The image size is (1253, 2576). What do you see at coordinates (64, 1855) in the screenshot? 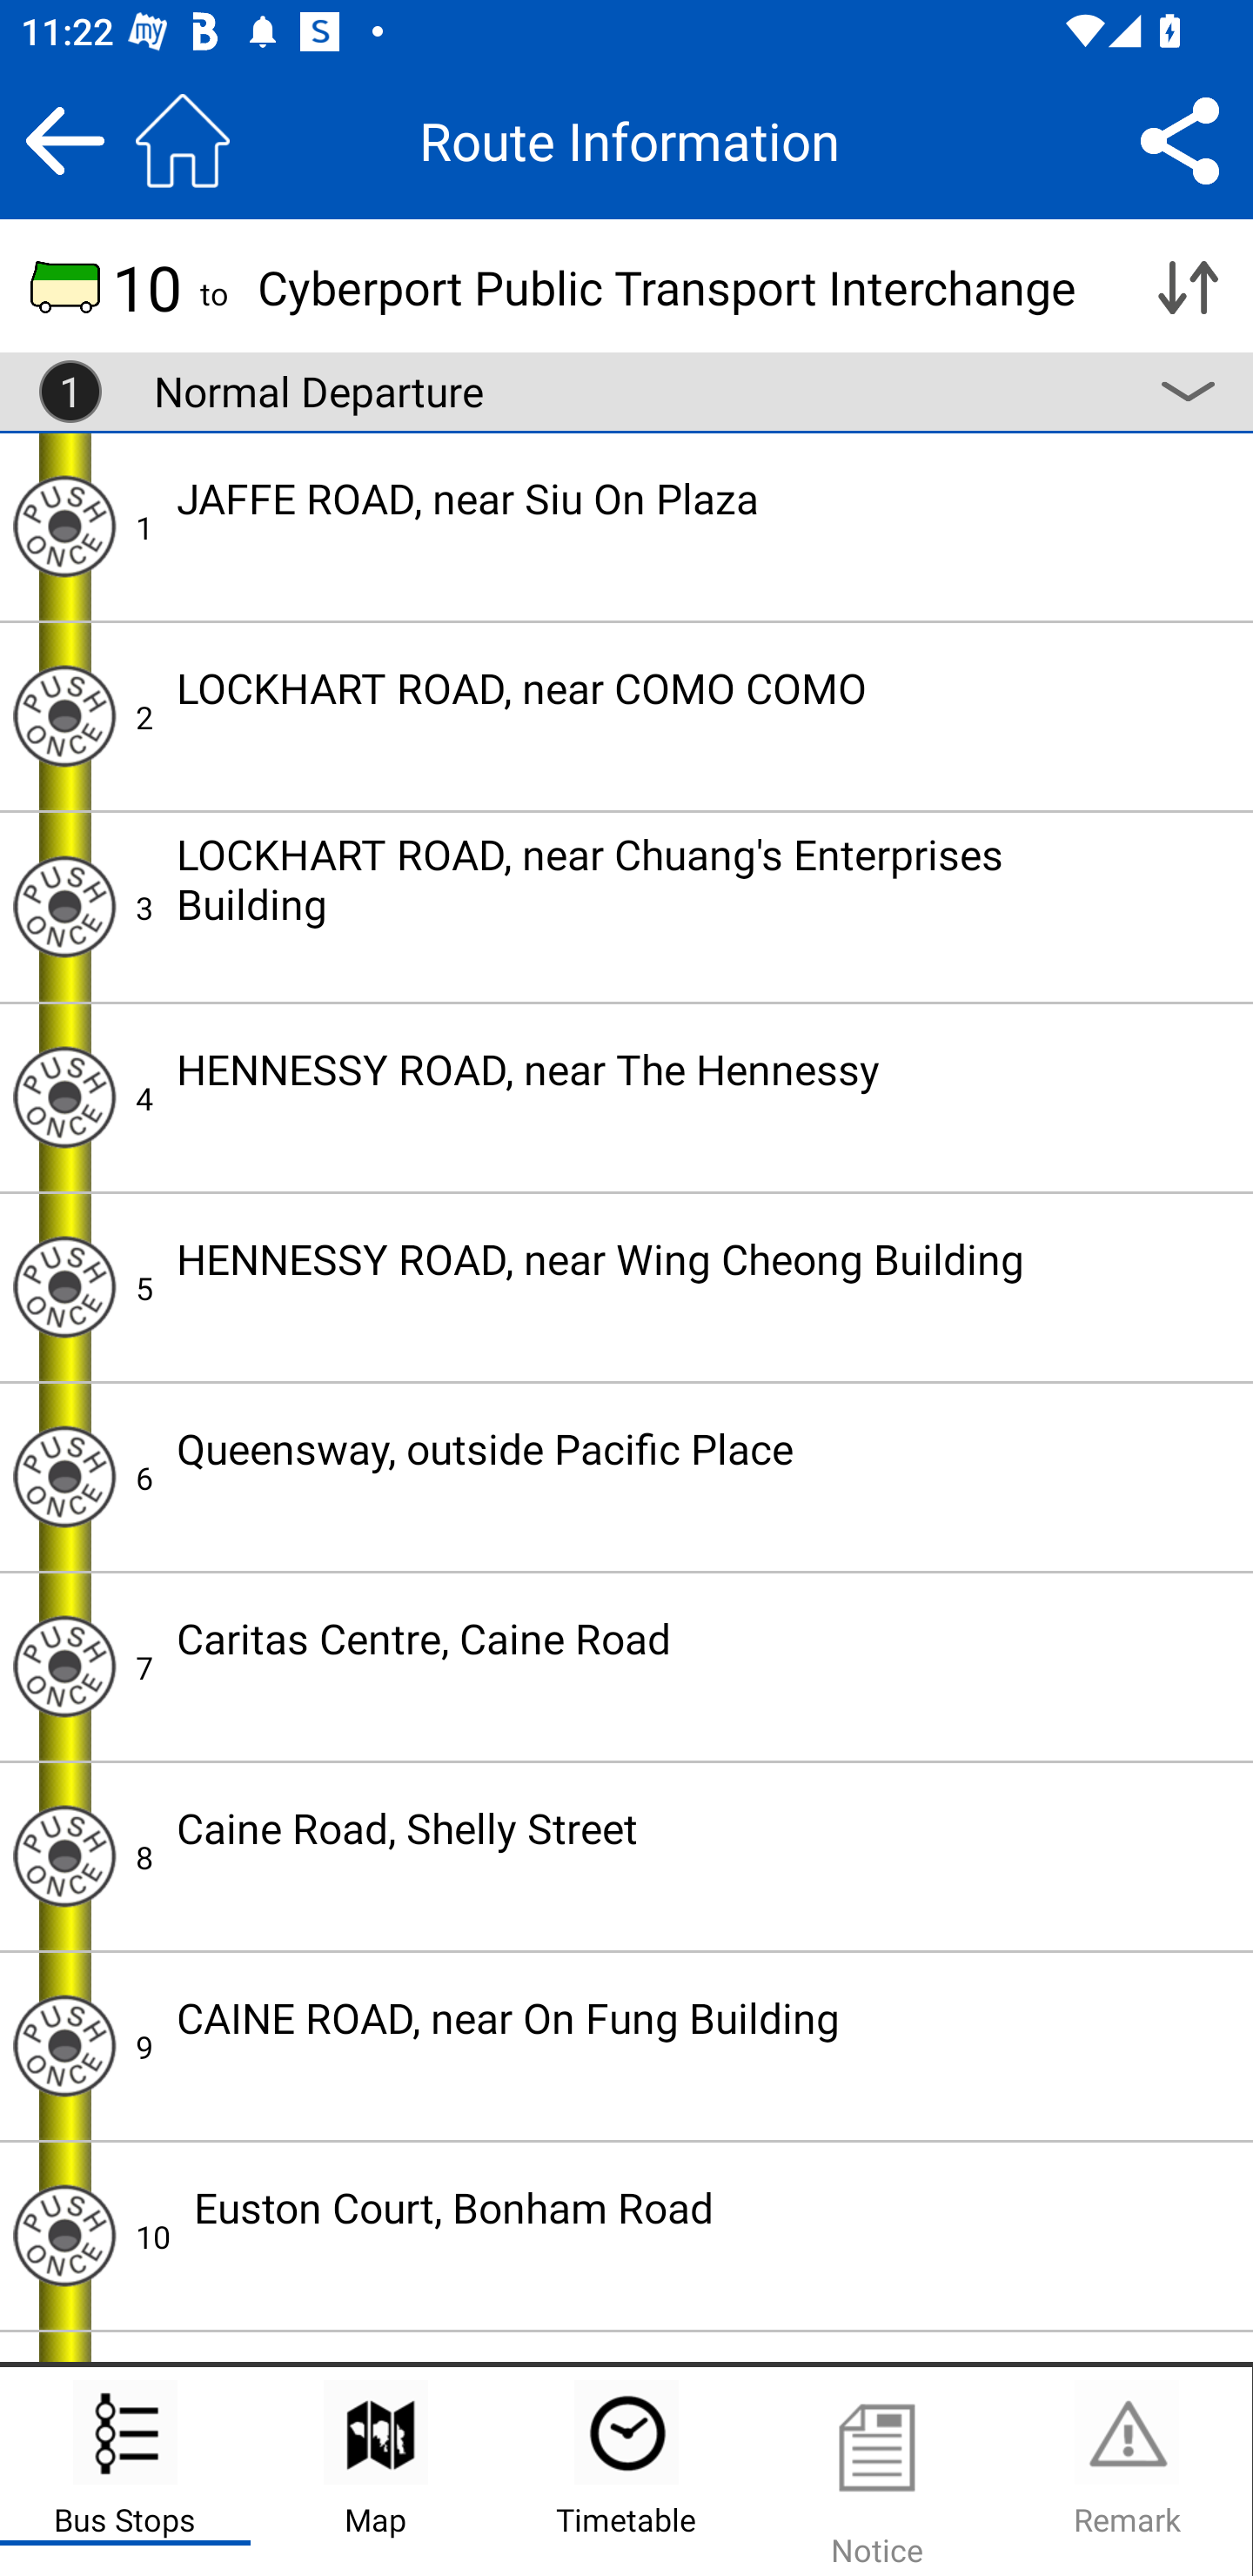
I see `Alight Reminder` at bounding box center [64, 1855].